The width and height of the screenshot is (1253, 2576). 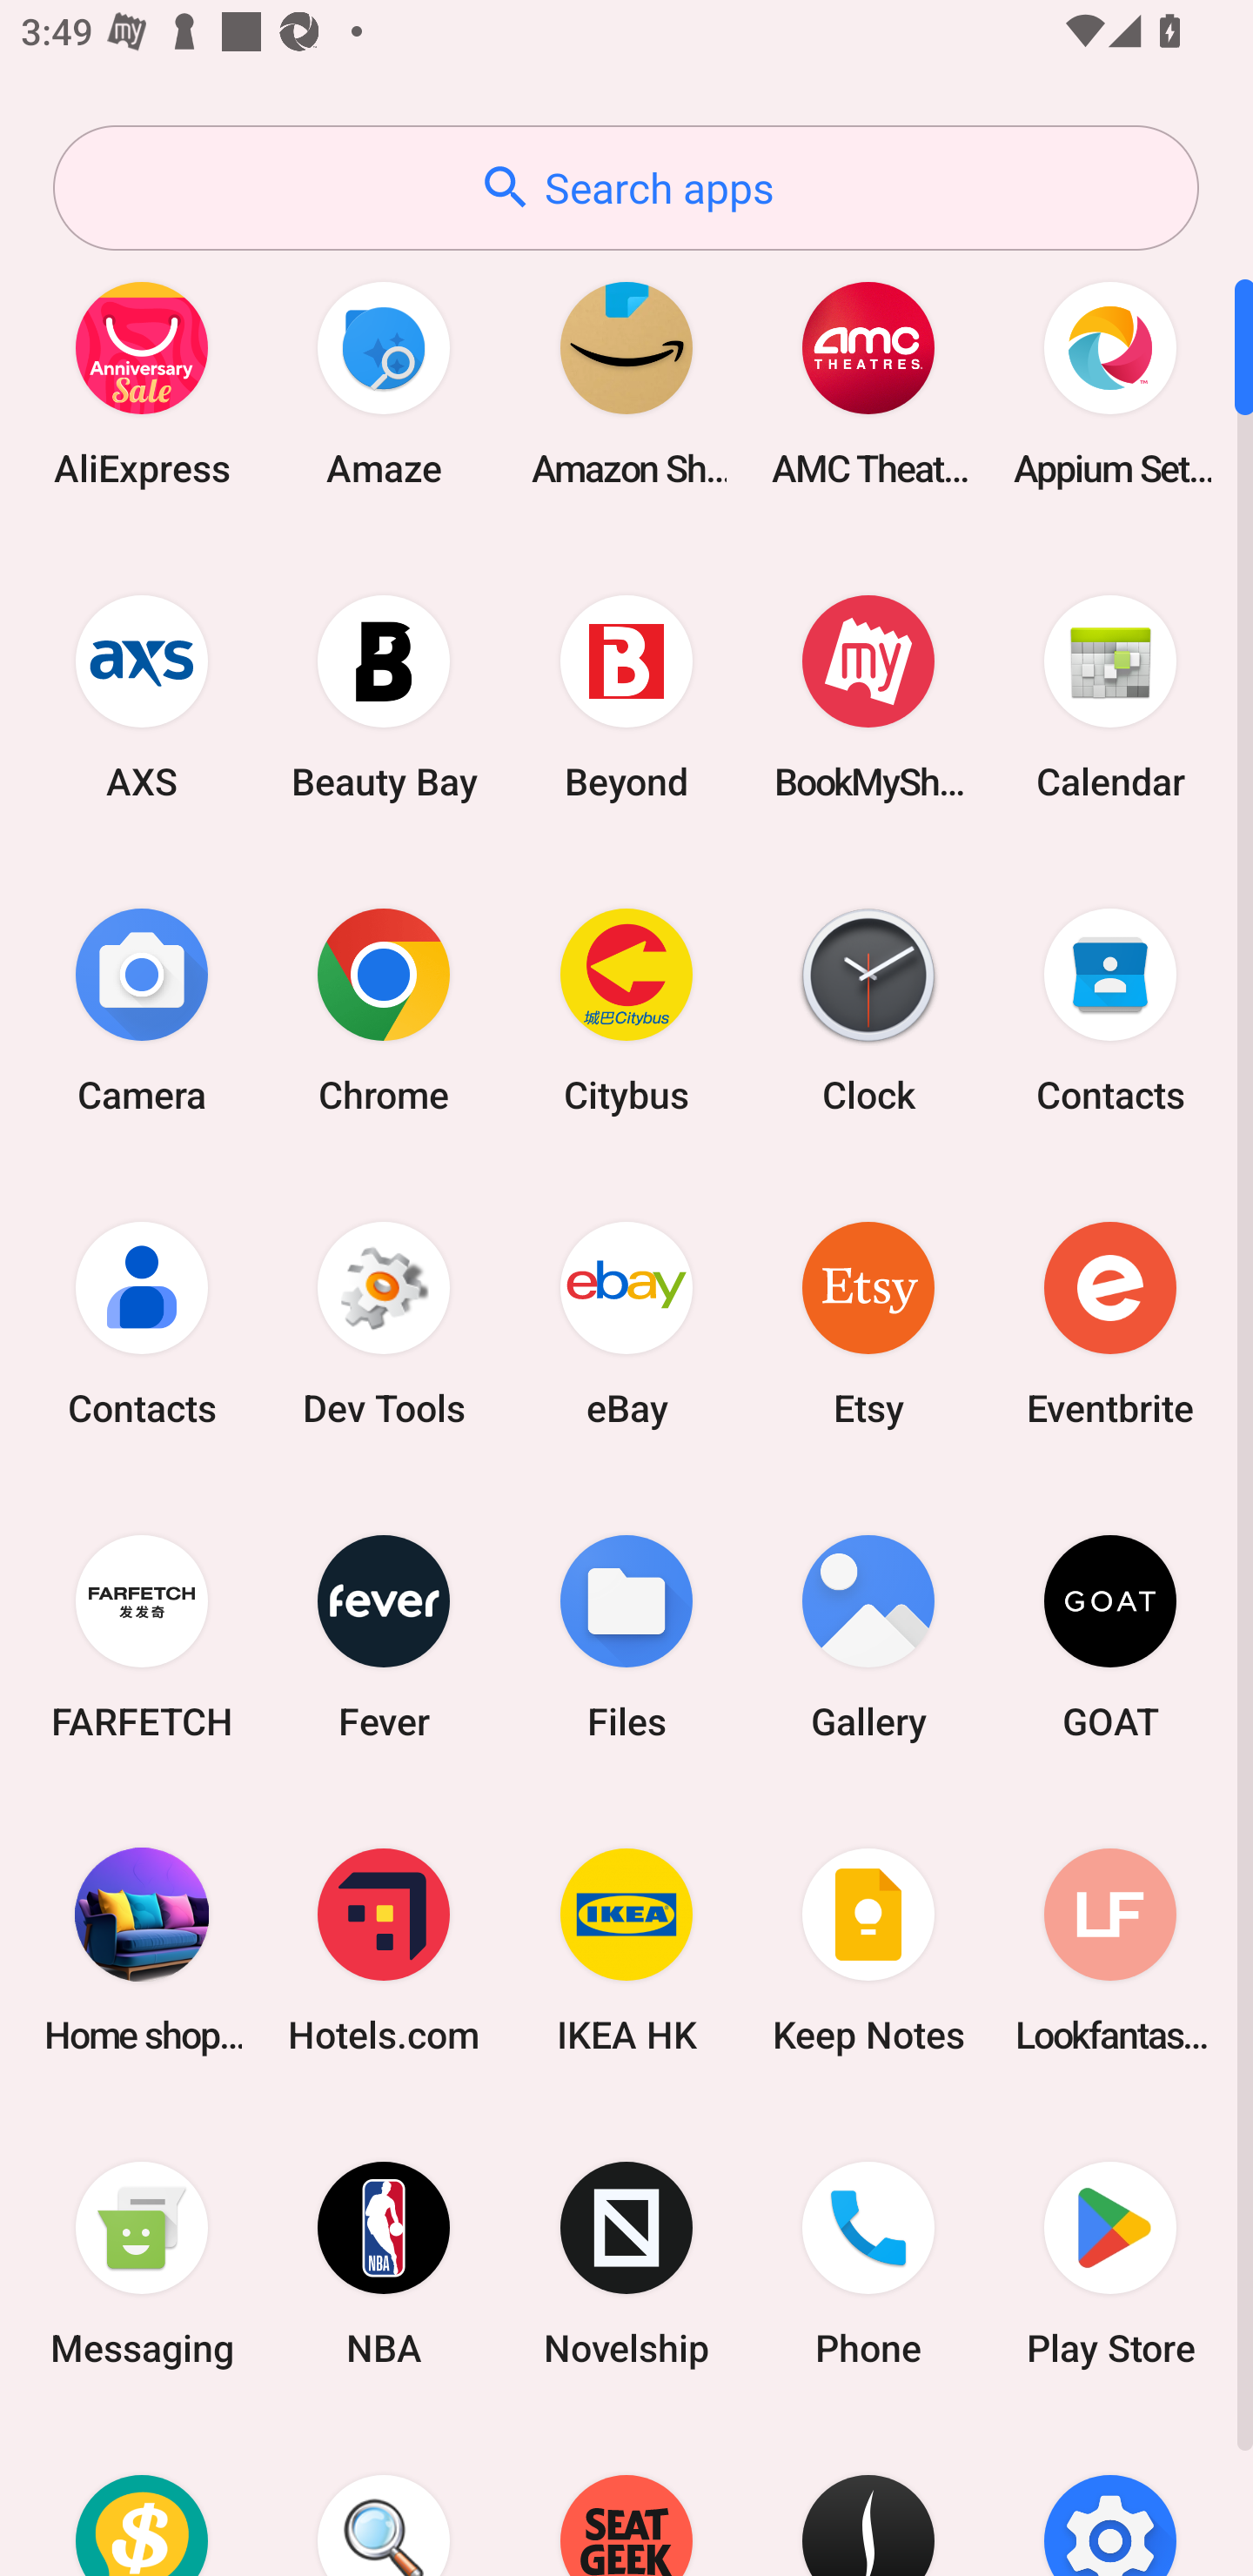 I want to click on FARFETCH, so click(x=142, y=1636).